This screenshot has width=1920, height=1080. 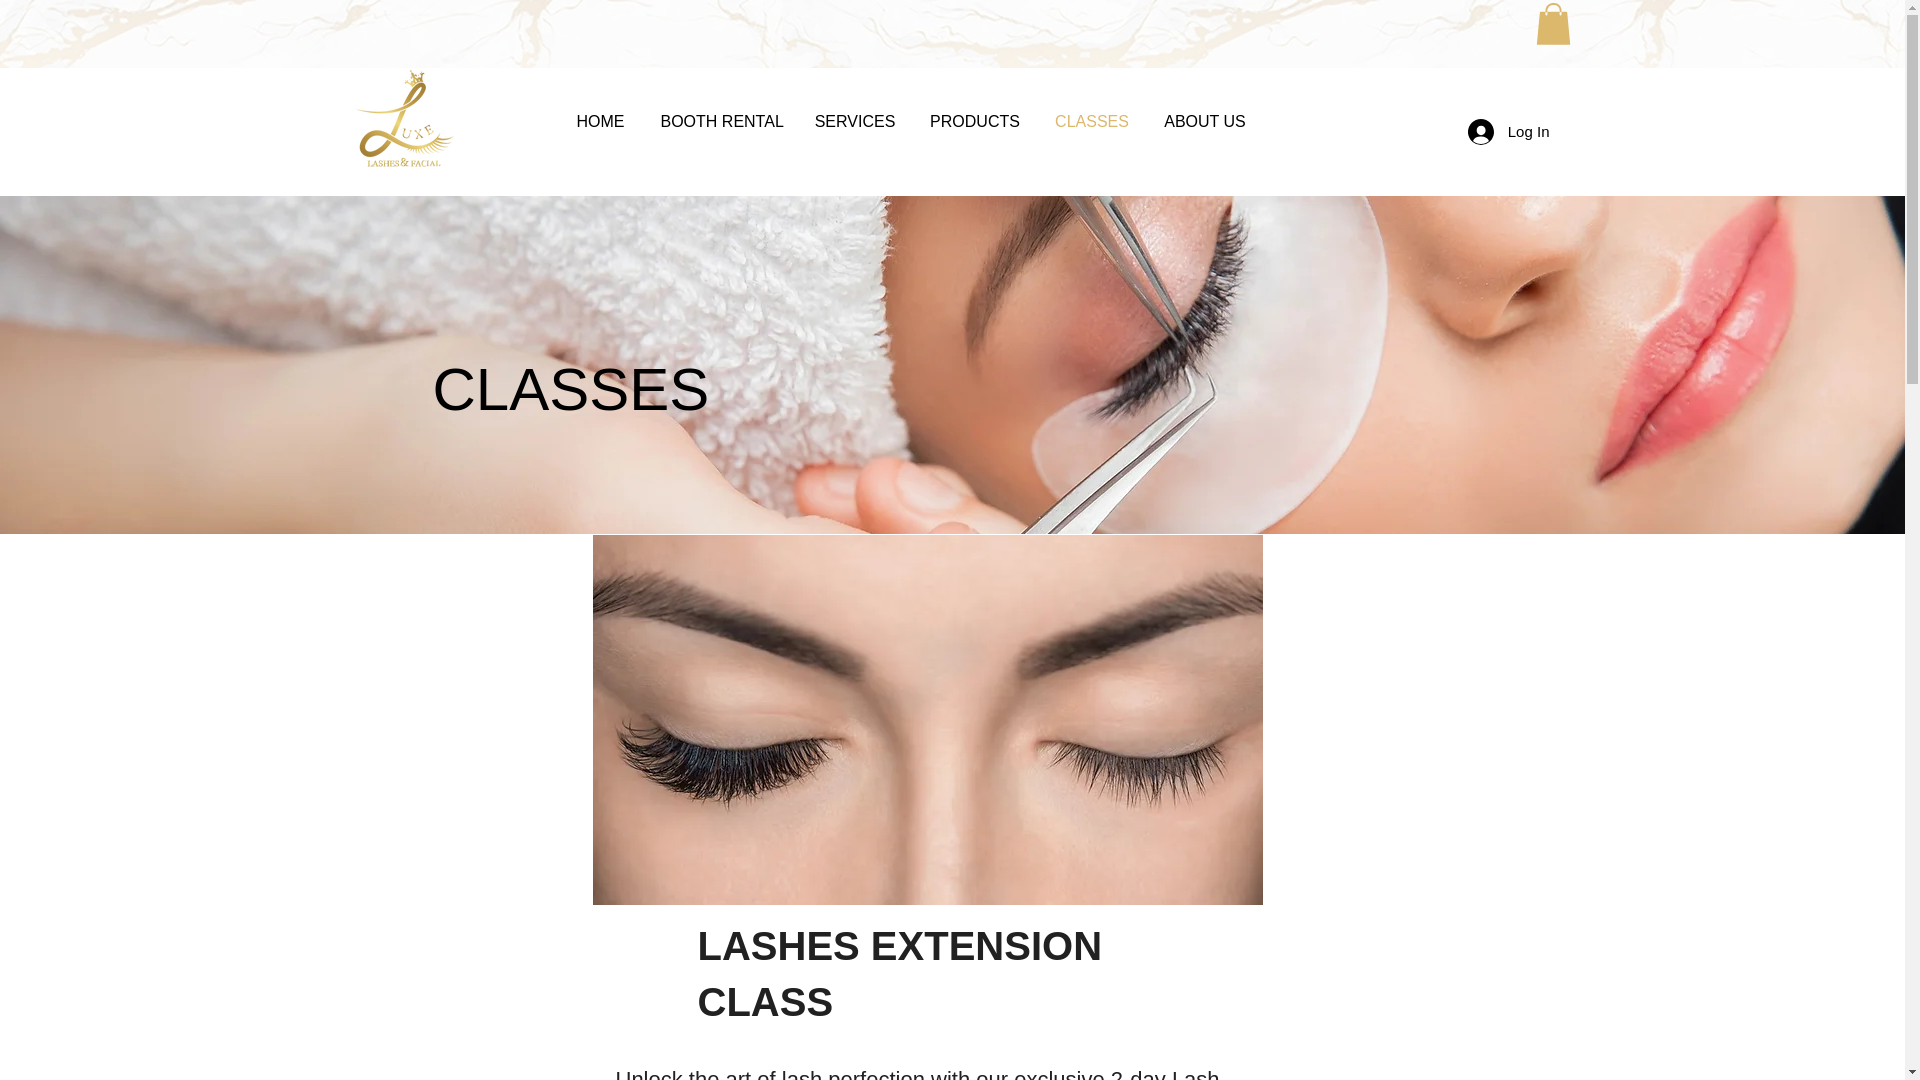 I want to click on ABOUT US, so click(x=1204, y=122).